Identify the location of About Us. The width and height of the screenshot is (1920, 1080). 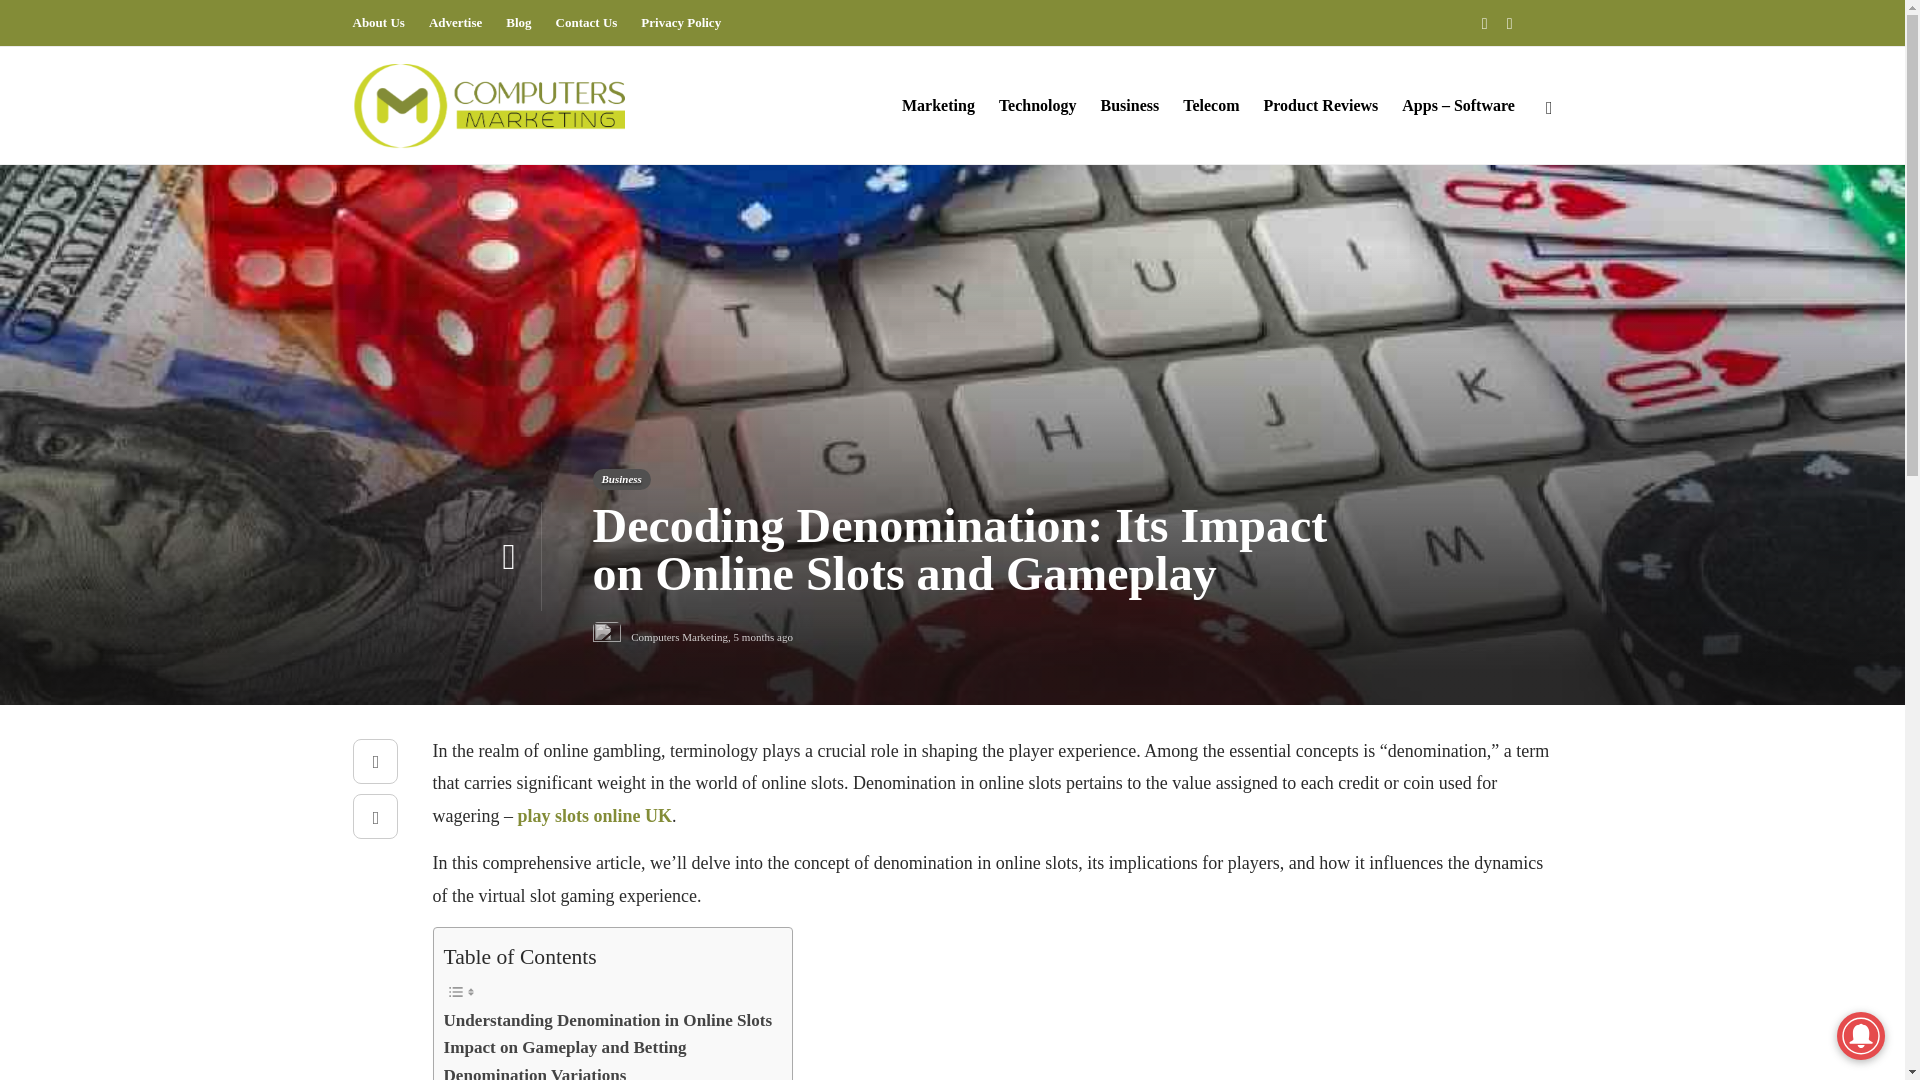
(377, 23).